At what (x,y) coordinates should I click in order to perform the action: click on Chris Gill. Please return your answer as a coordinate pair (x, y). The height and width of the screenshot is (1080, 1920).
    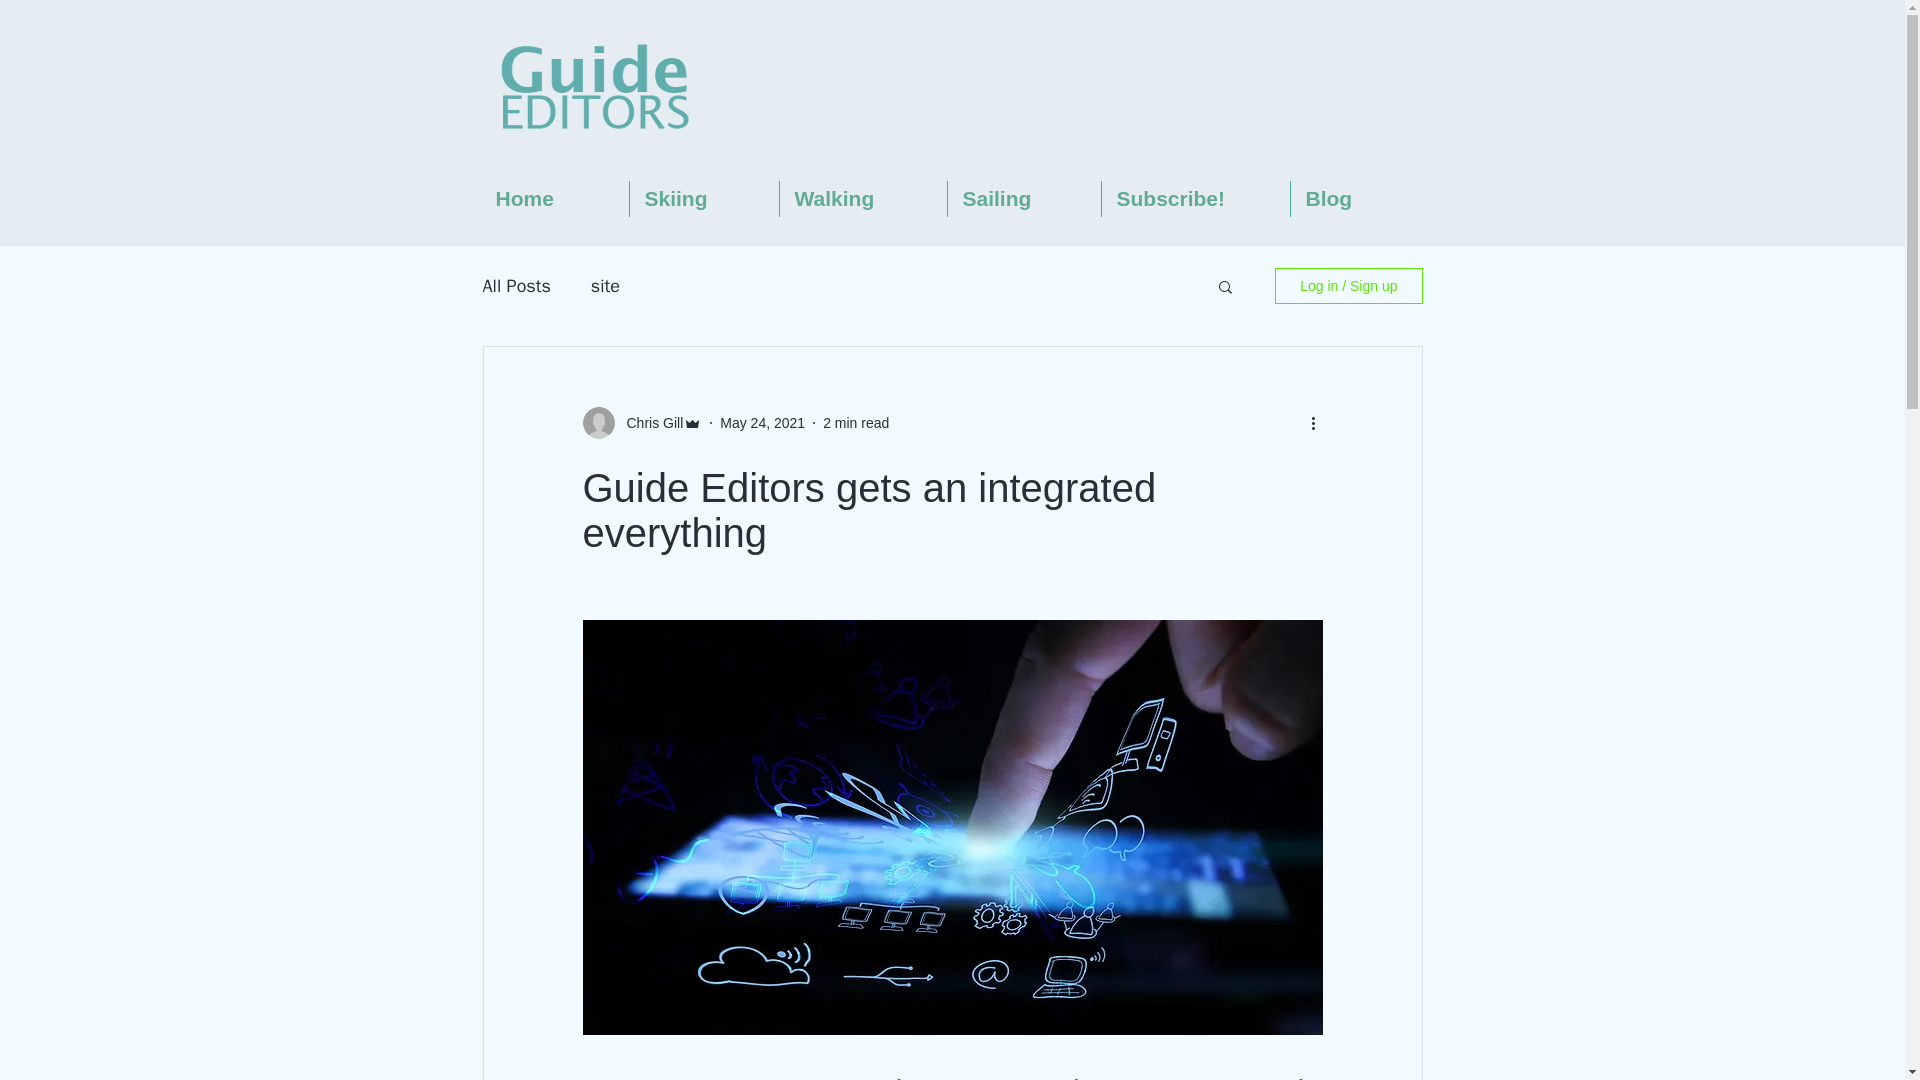
    Looking at the image, I should click on (648, 422).